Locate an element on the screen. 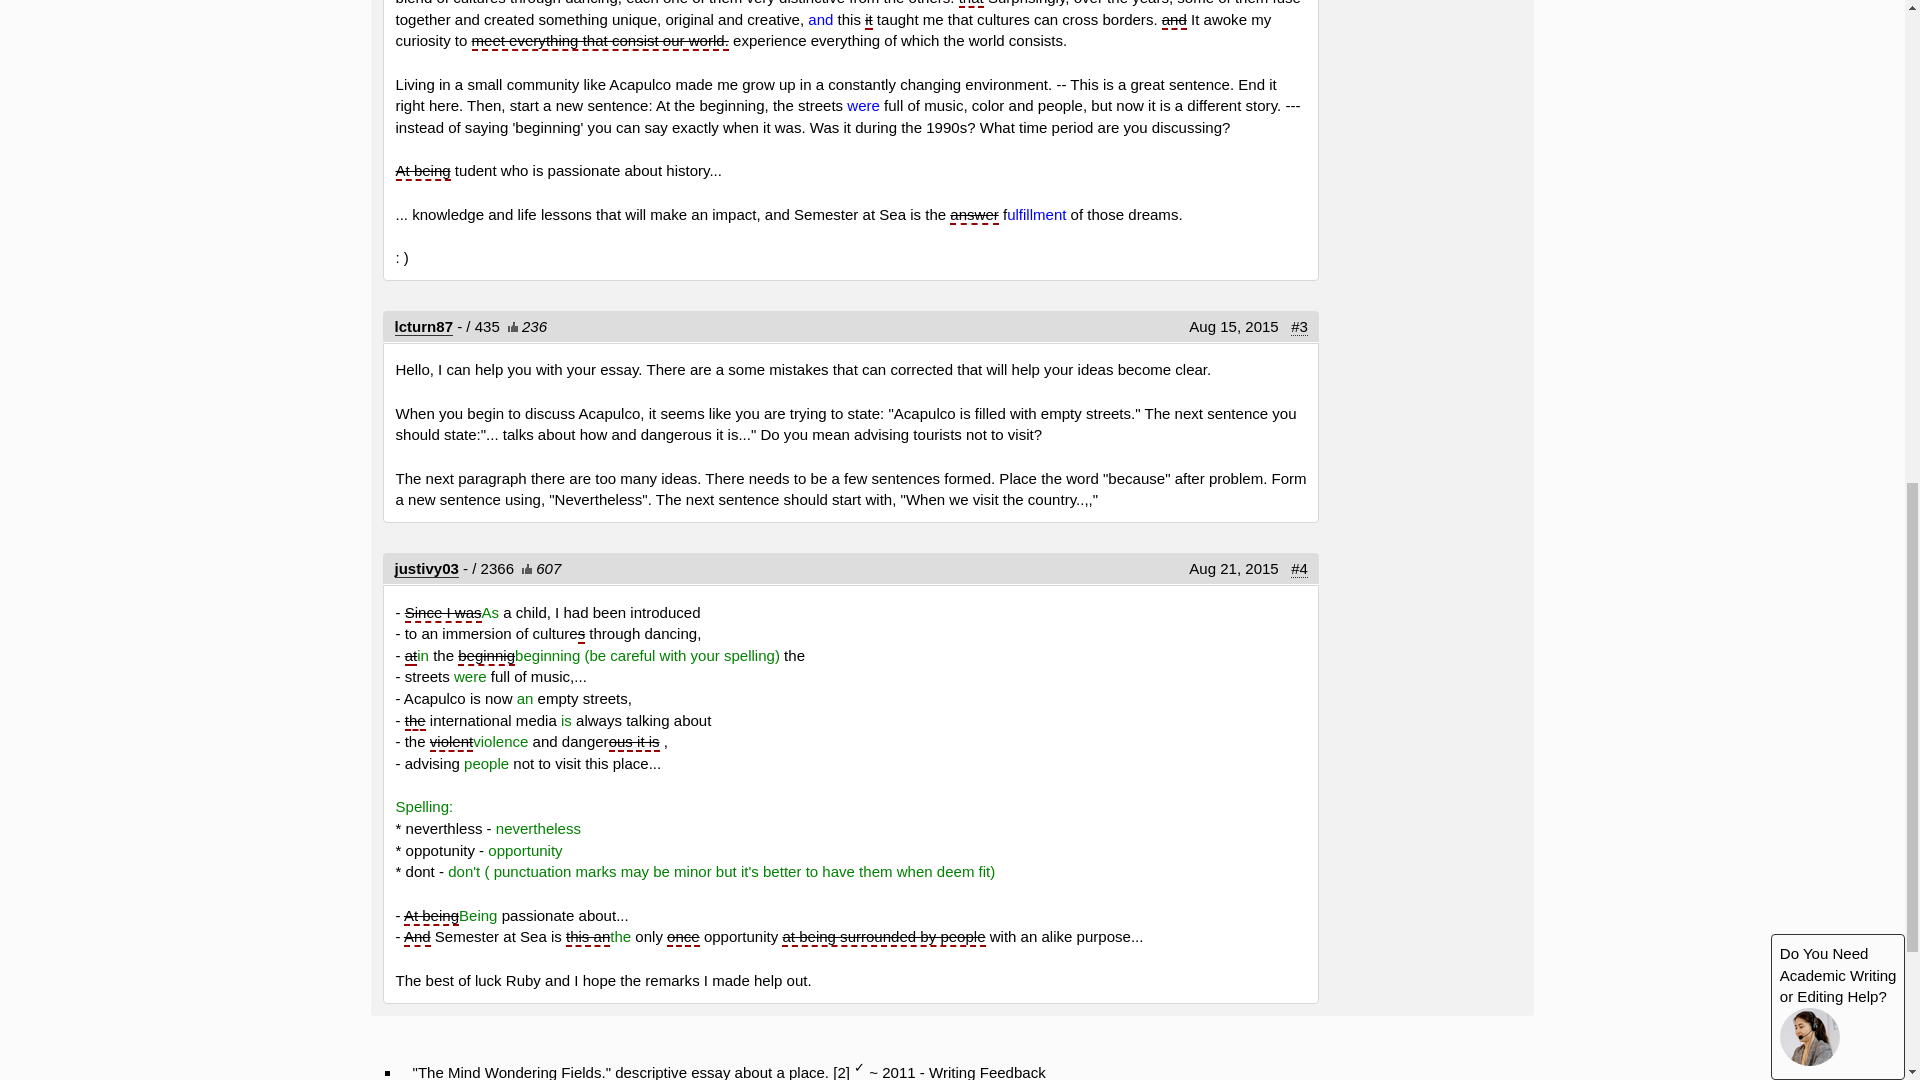 This screenshot has height=1080, width=1920. Author: Lakia Turner is located at coordinates (424, 326).